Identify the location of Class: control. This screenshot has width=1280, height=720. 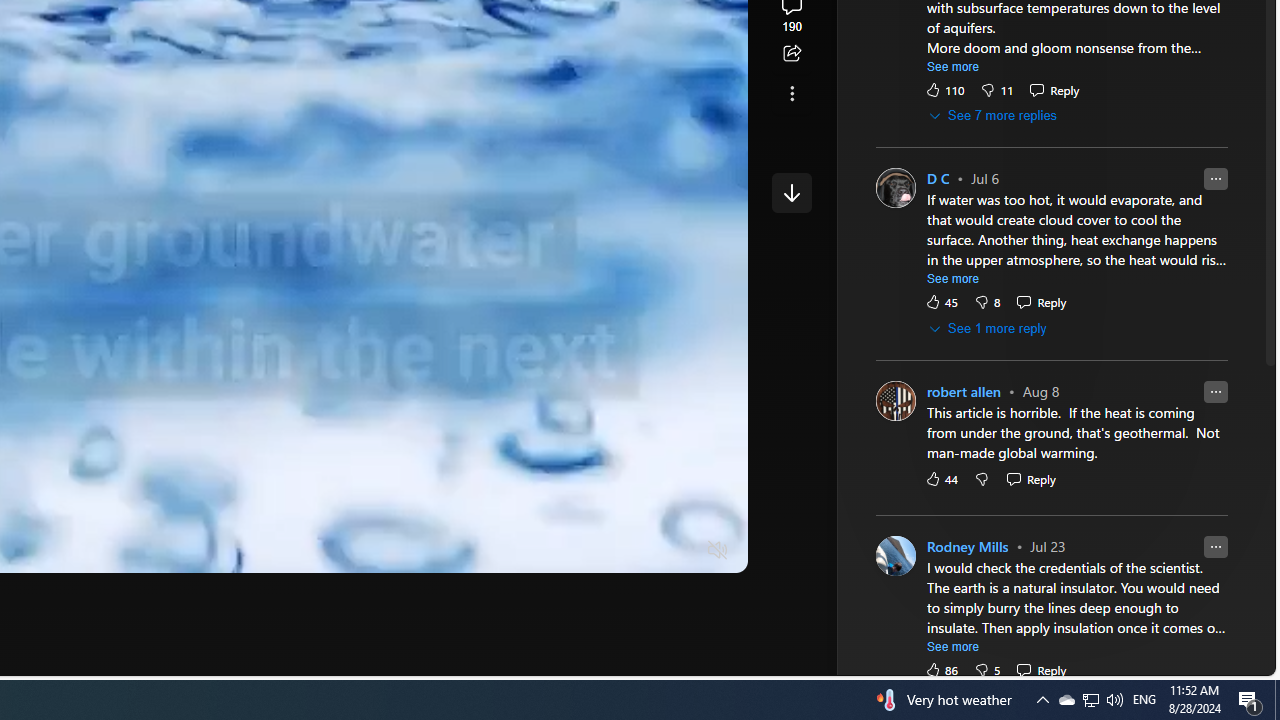
(791, 192).